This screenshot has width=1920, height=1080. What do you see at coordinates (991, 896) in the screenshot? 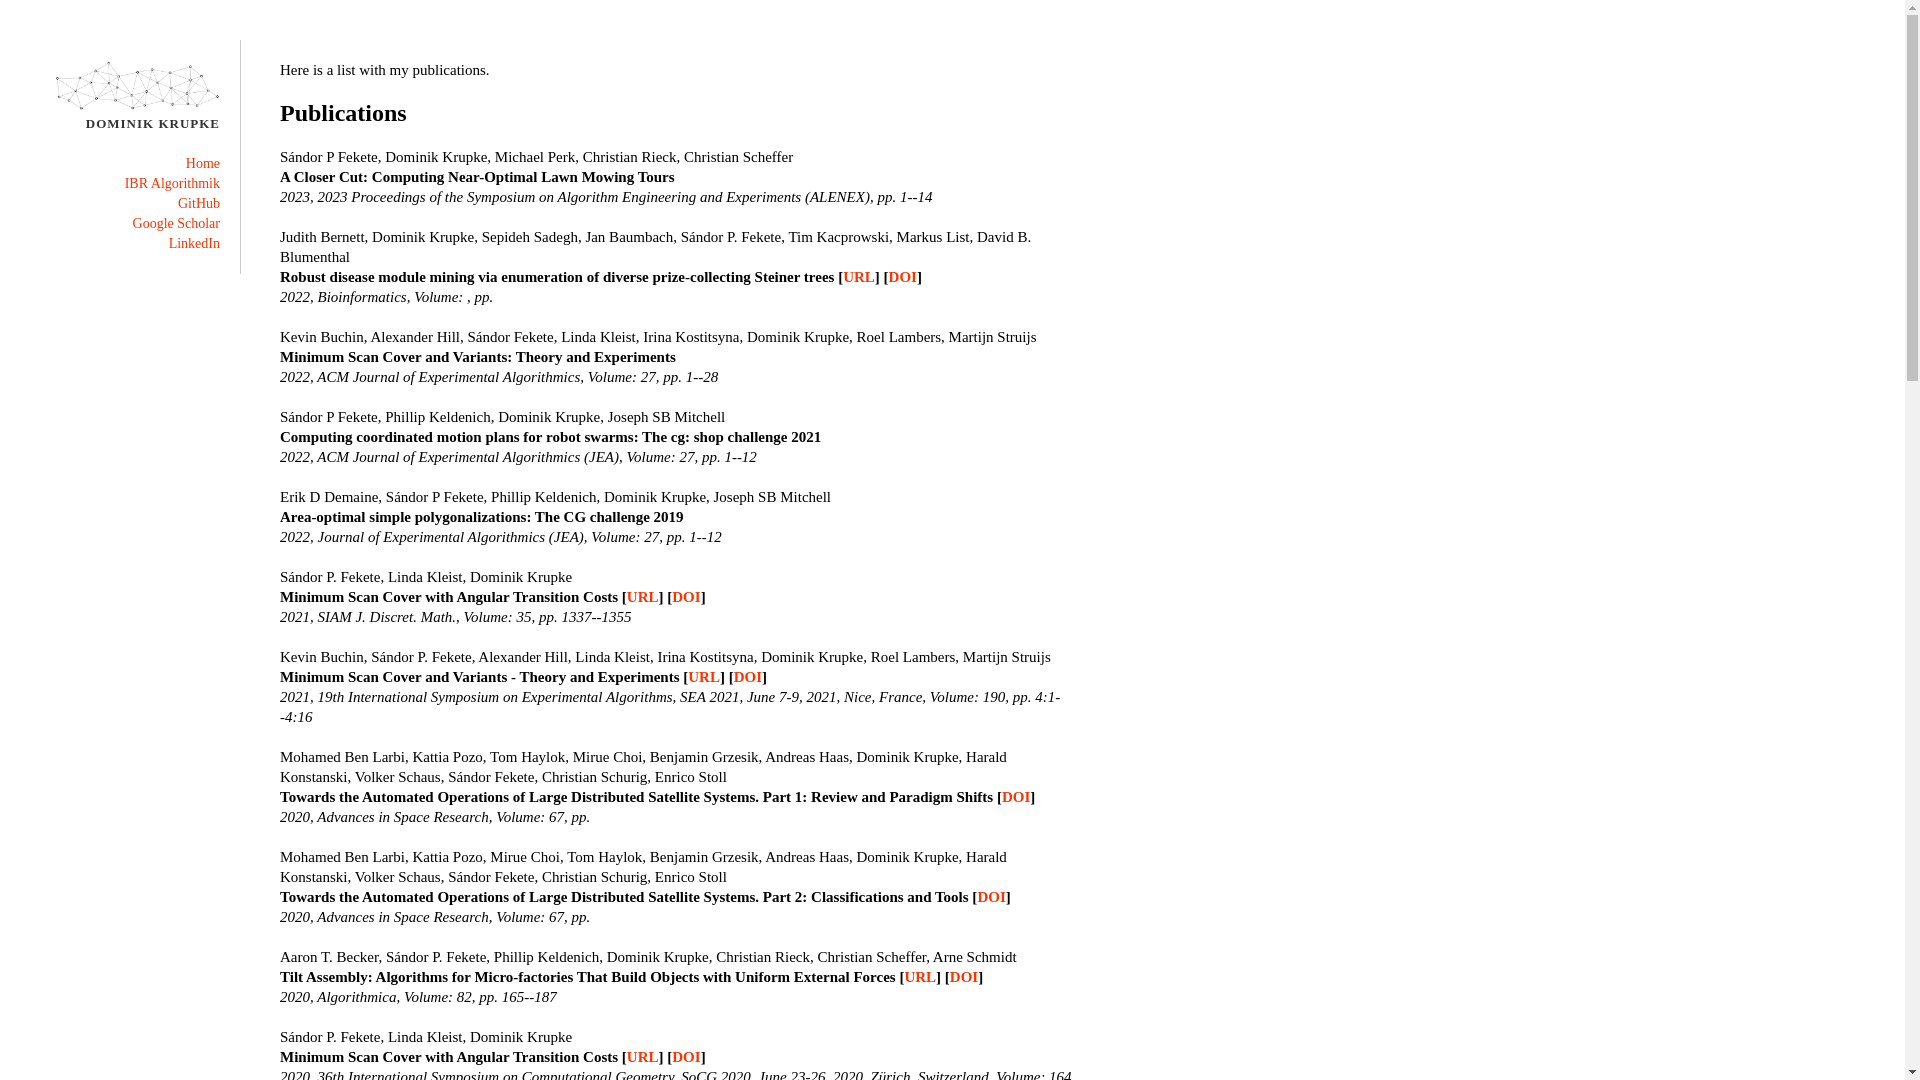
I see `DOI` at bounding box center [991, 896].